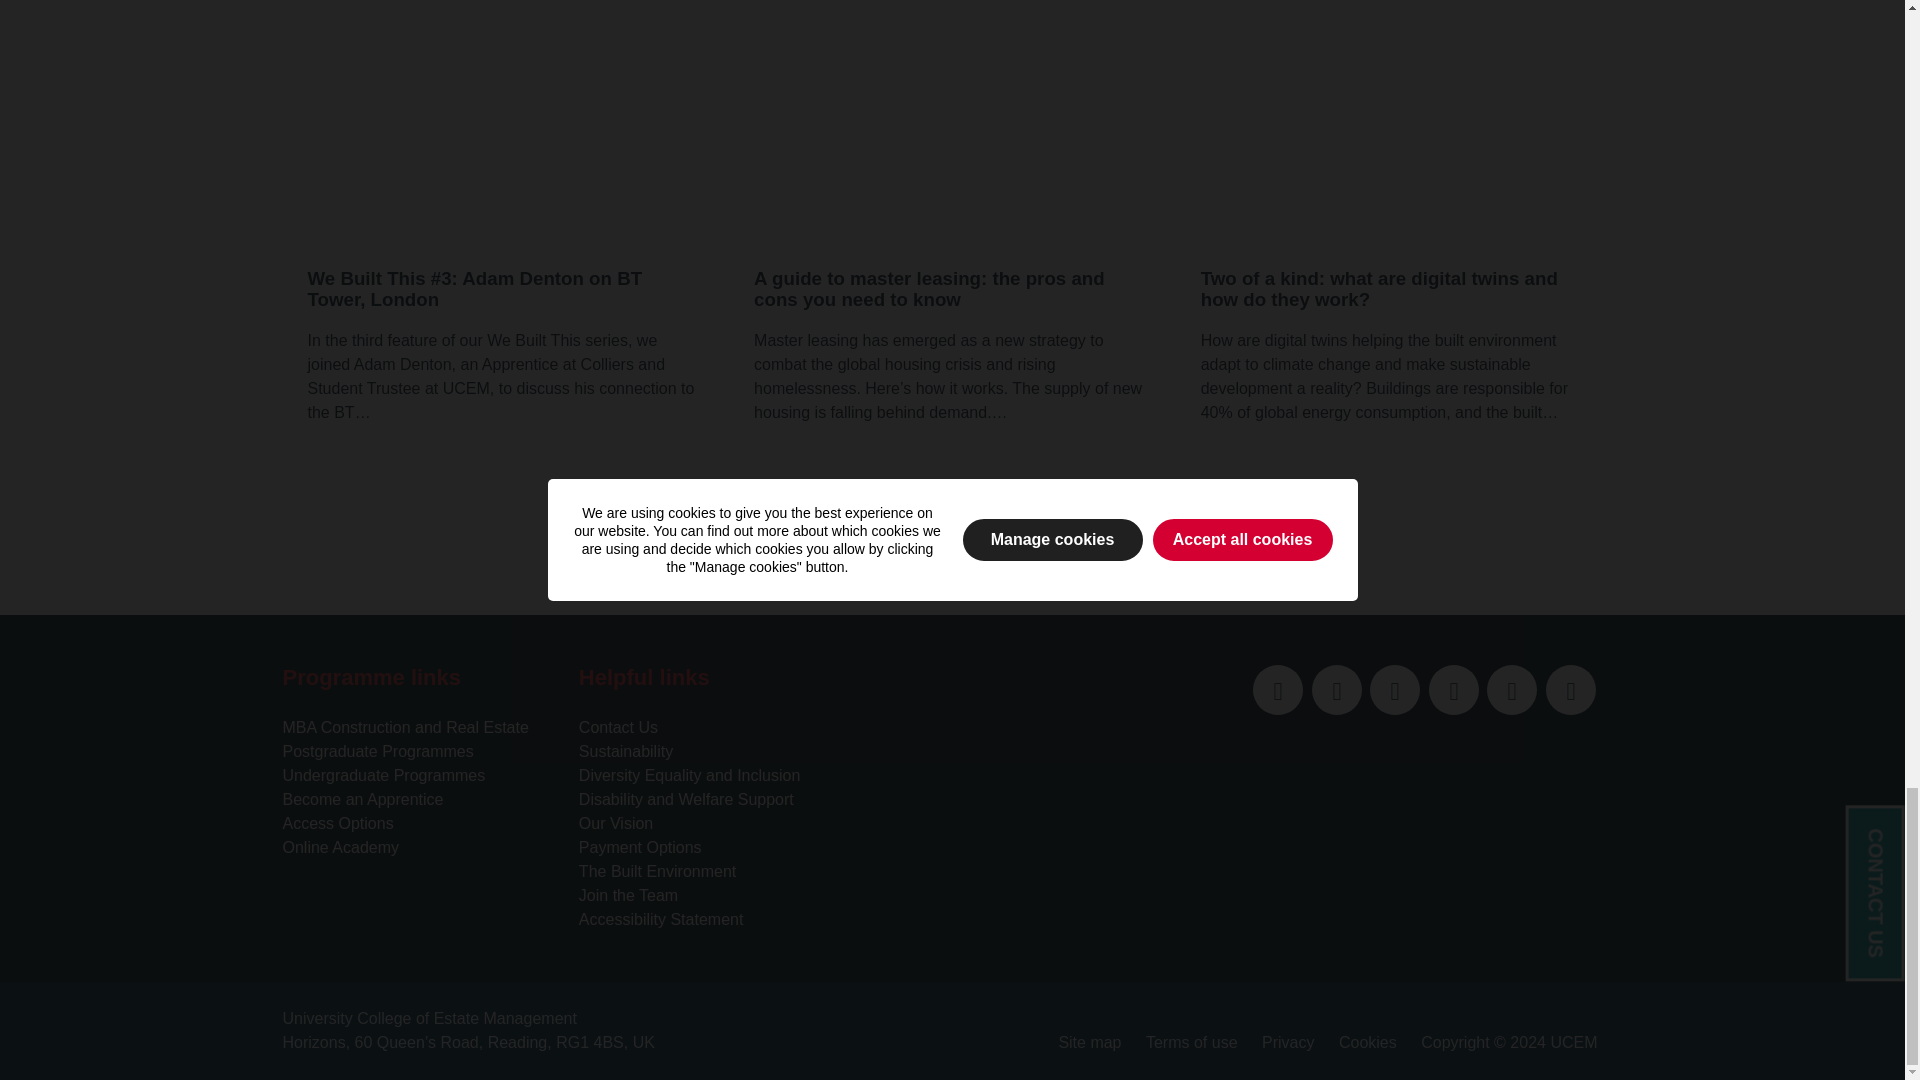 This screenshot has width=1920, height=1080. Describe the element at coordinates (1278, 690) in the screenshot. I see `View our Twitter page` at that location.